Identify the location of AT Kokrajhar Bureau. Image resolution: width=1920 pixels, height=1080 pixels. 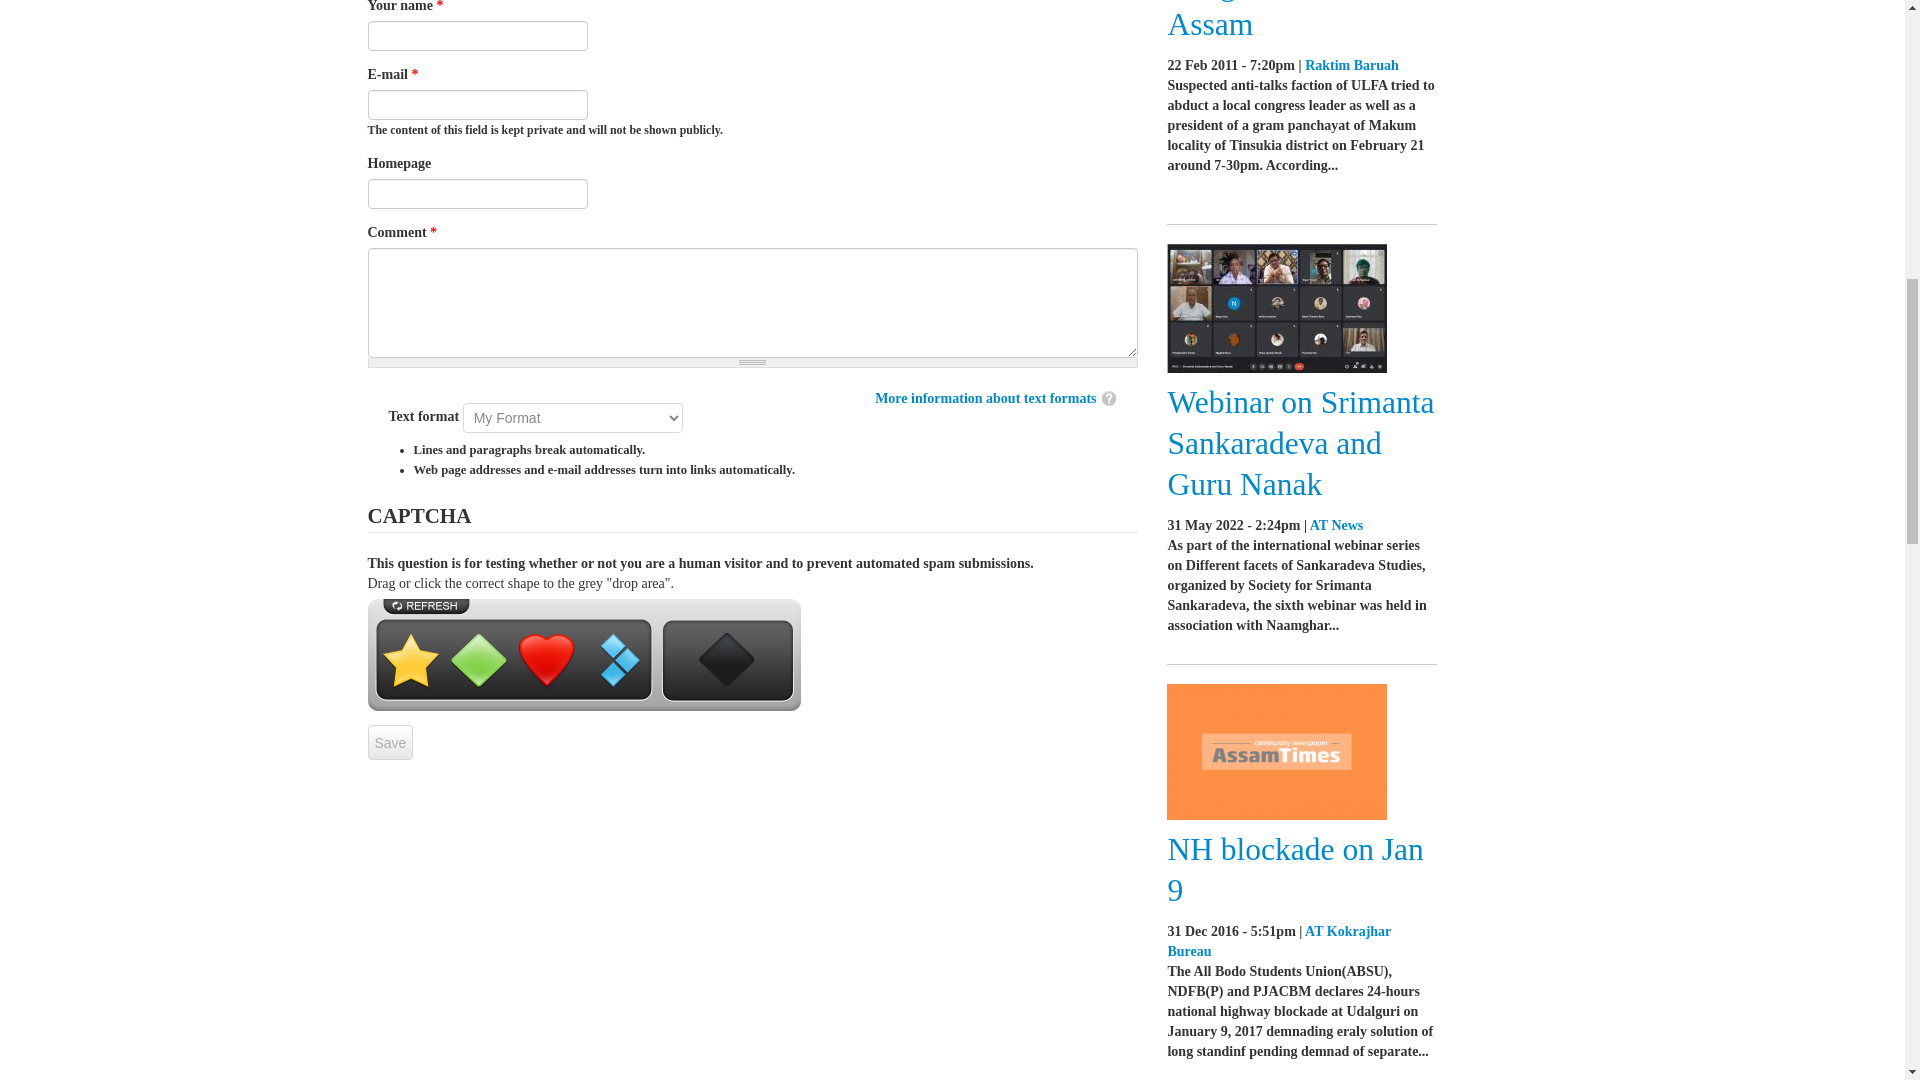
(1278, 942).